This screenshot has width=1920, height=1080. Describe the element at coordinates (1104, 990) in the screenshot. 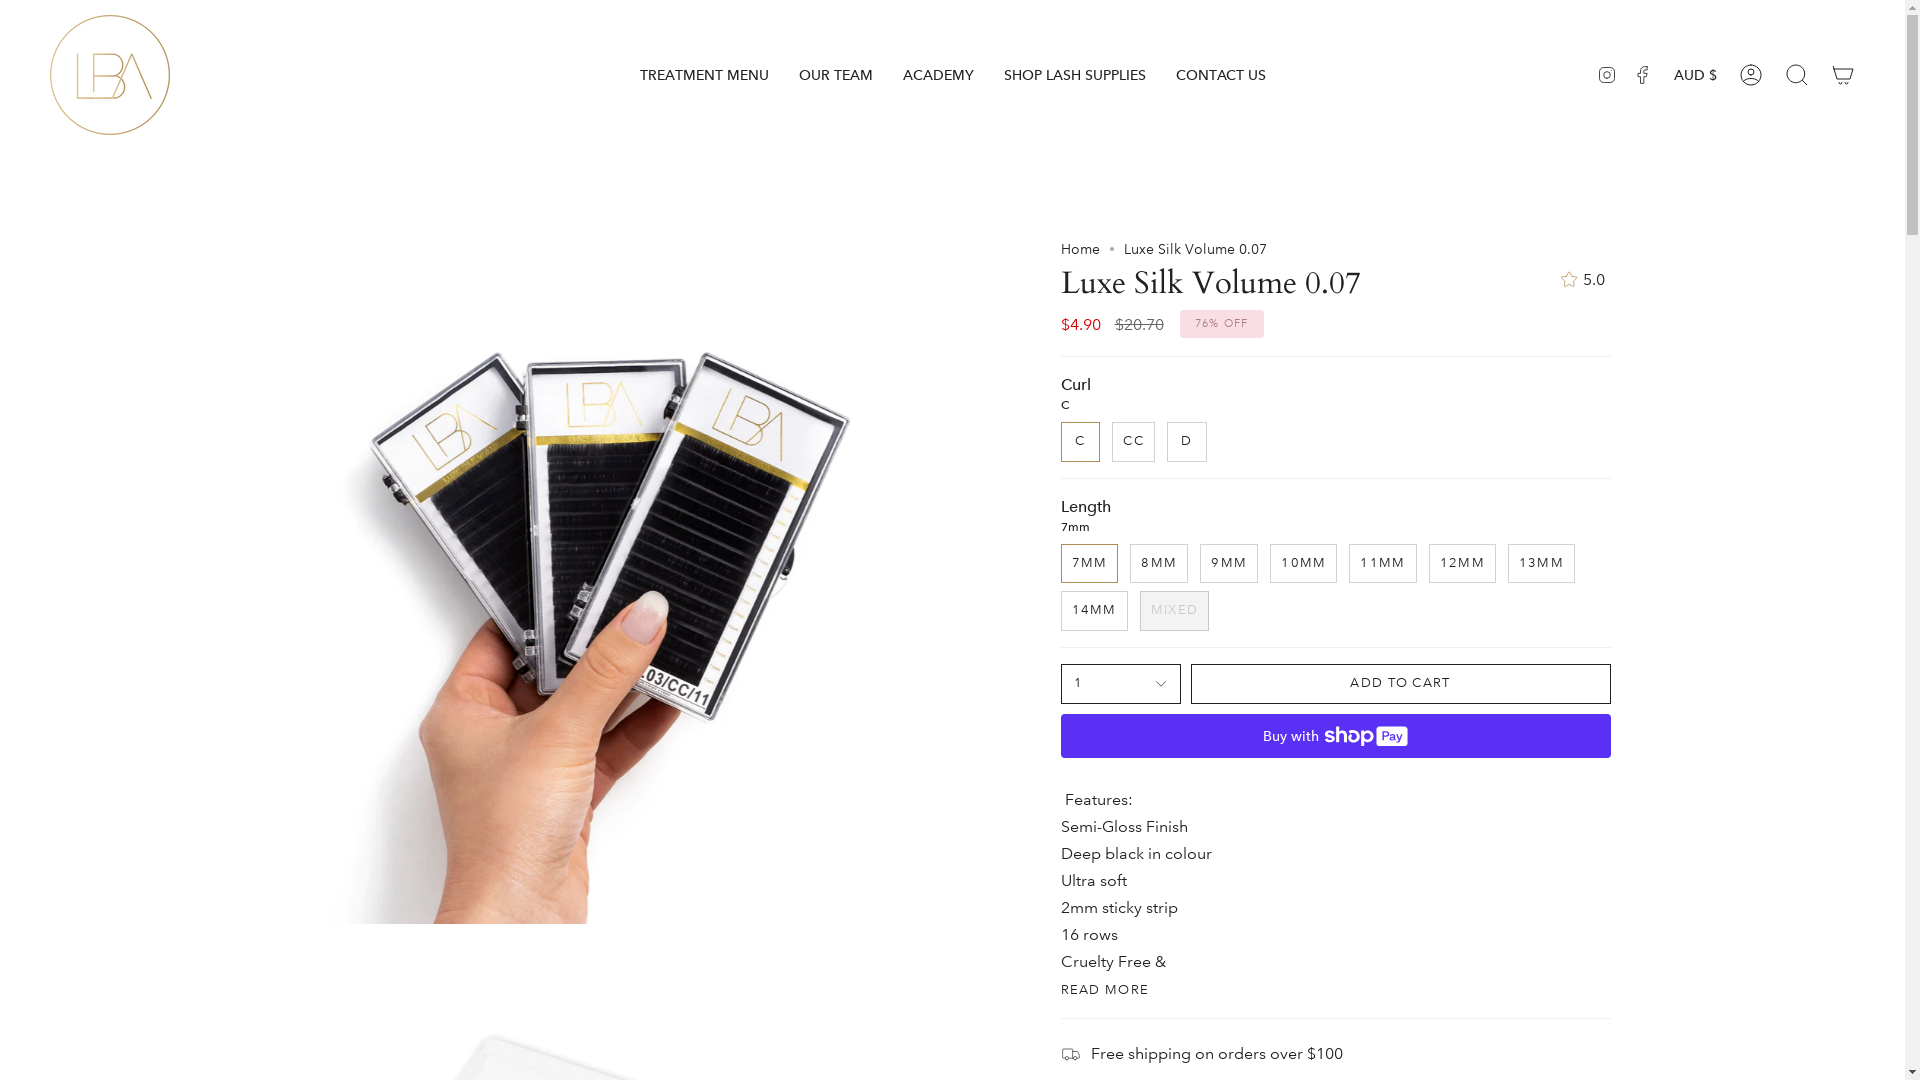

I see `READ MORE` at that location.